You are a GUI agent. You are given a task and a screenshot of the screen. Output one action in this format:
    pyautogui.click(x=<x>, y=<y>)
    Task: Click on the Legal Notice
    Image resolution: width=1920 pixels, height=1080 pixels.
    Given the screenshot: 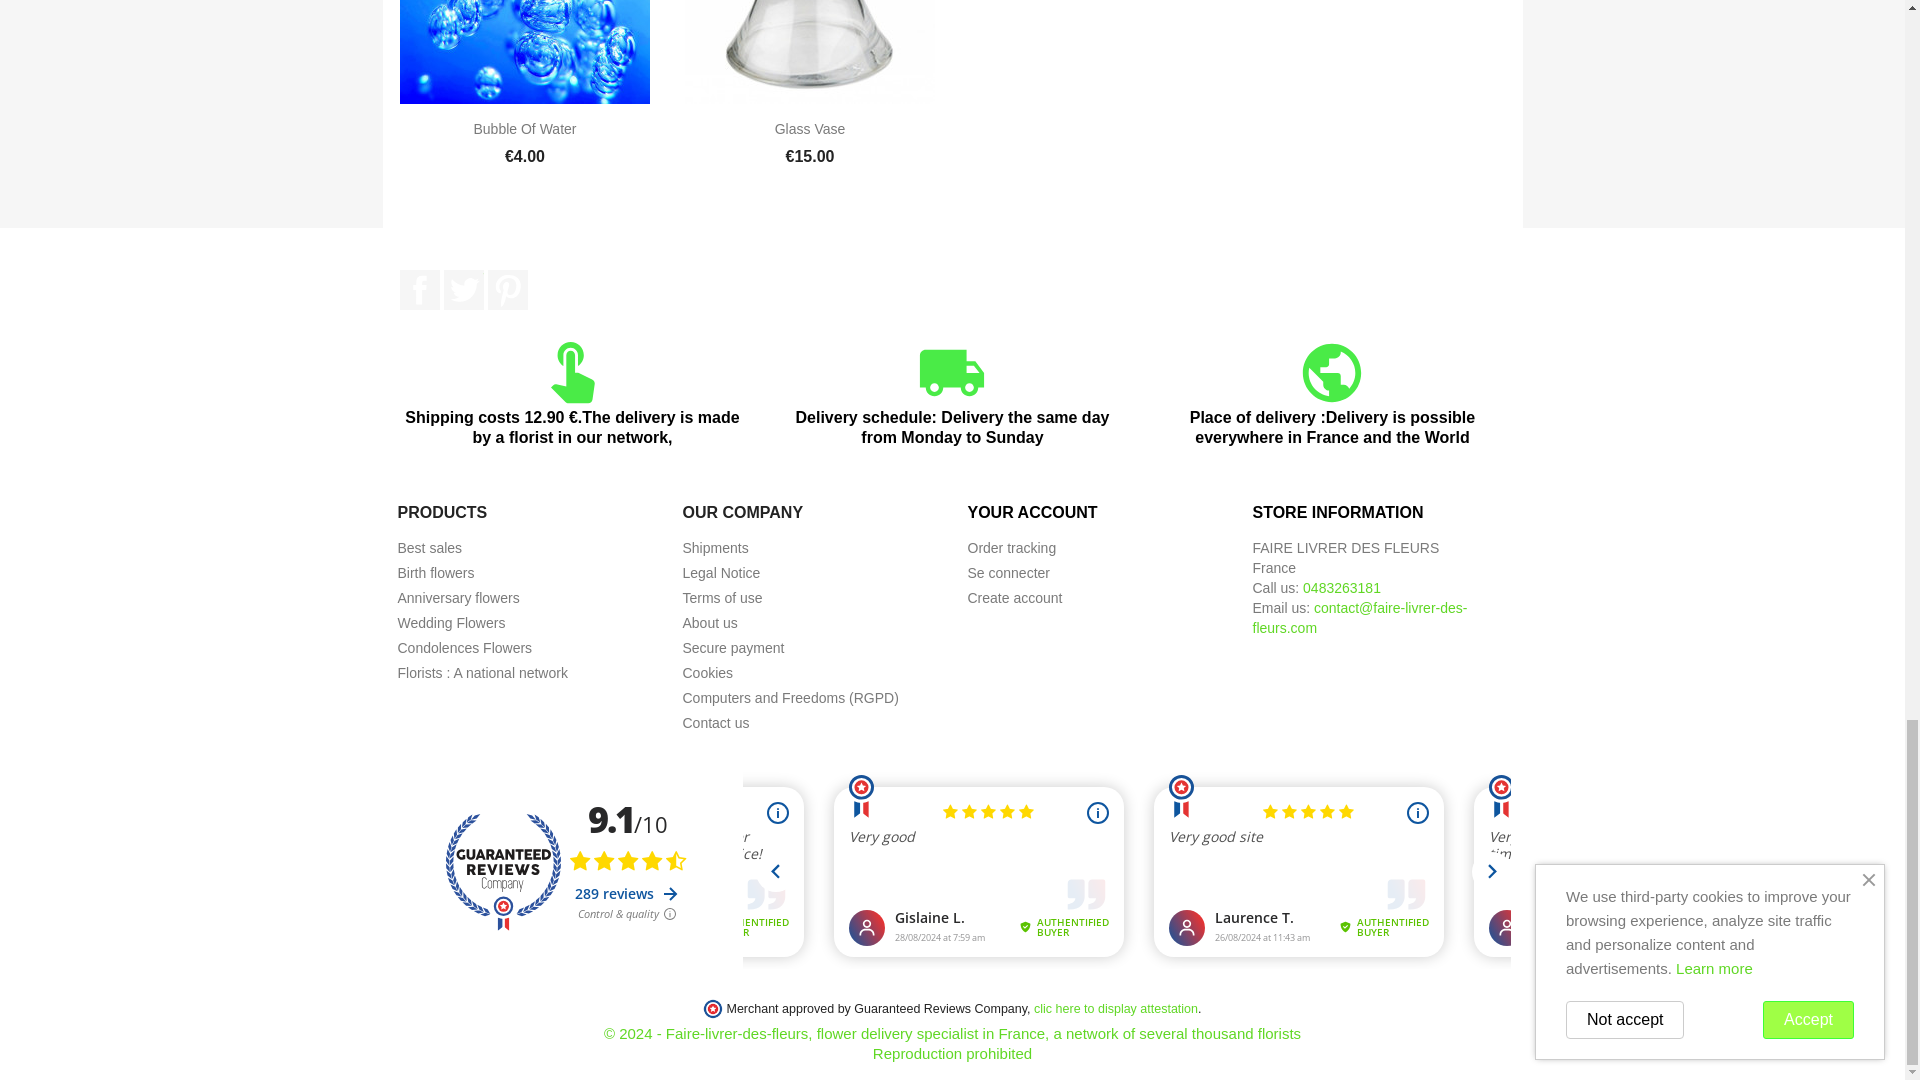 What is the action you would take?
    pyautogui.click(x=720, y=572)
    